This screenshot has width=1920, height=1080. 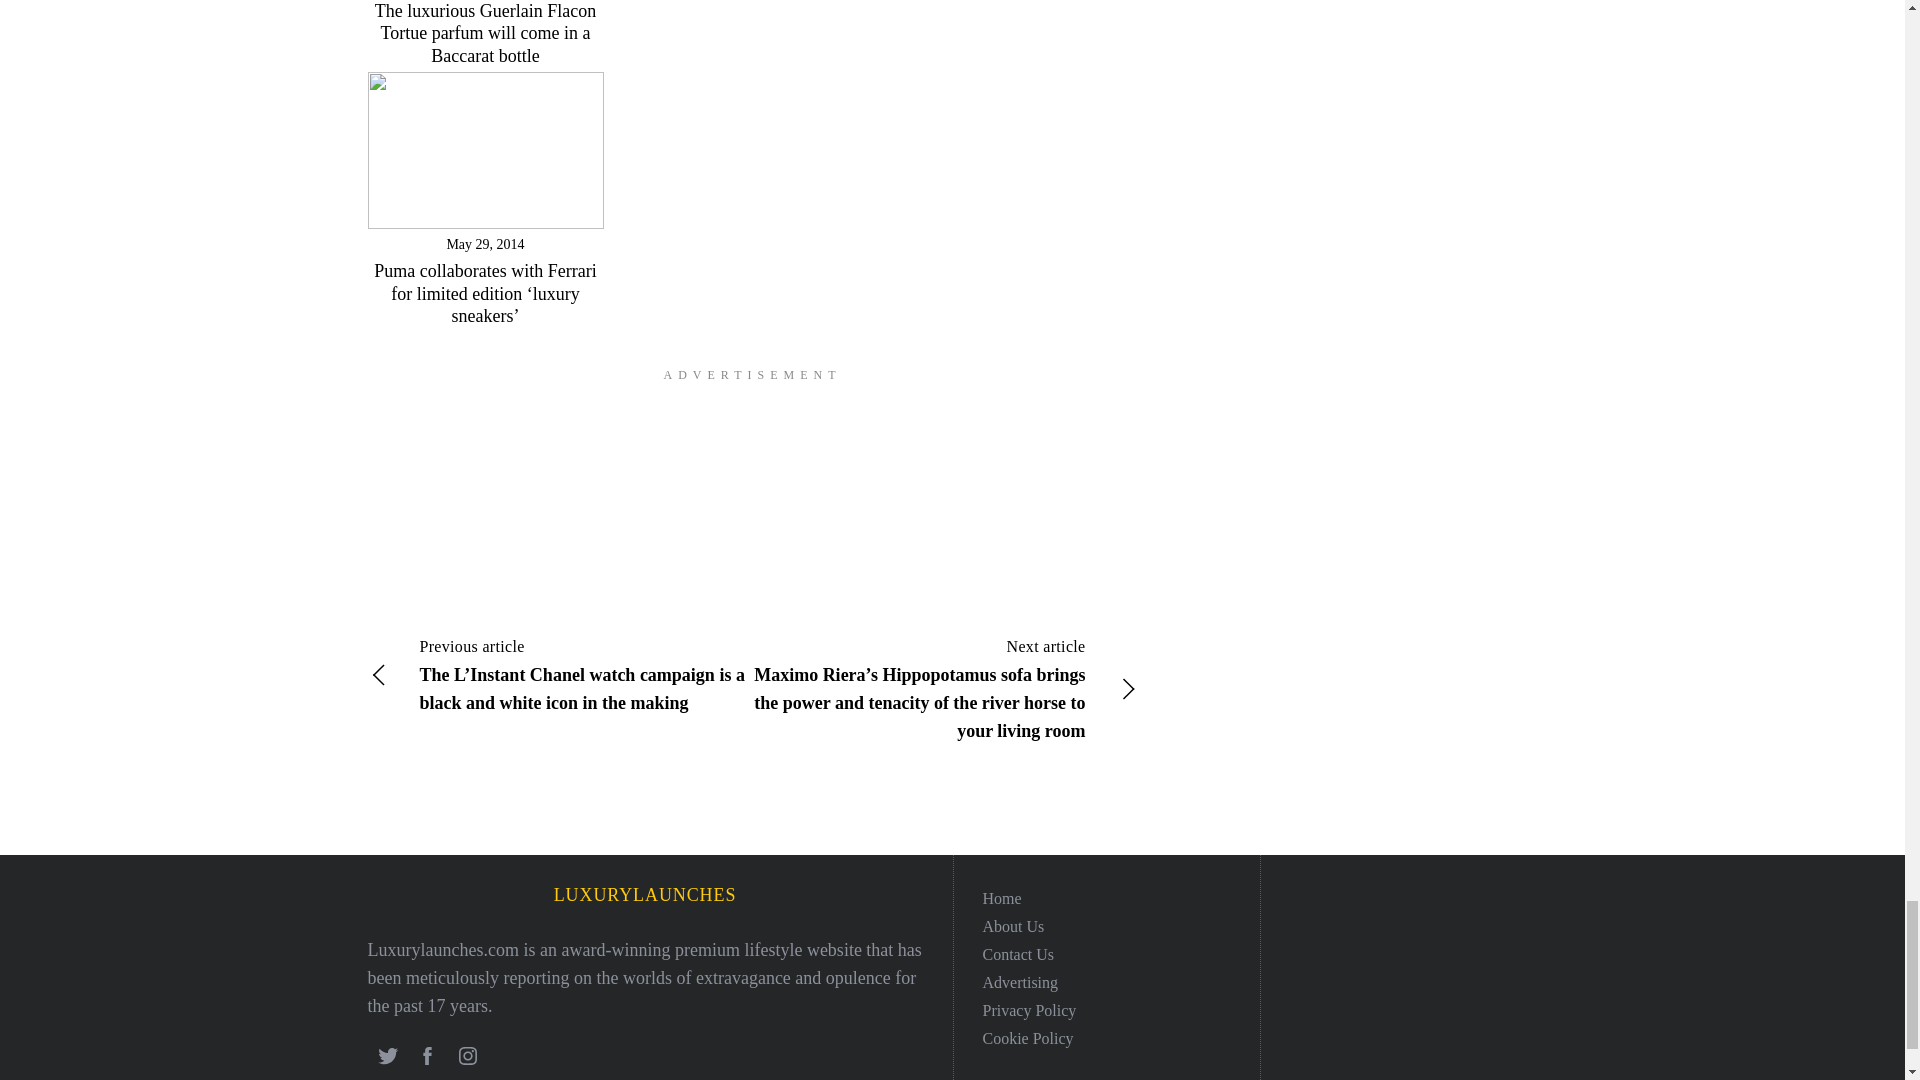 I want to click on About Us, so click(x=1012, y=926).